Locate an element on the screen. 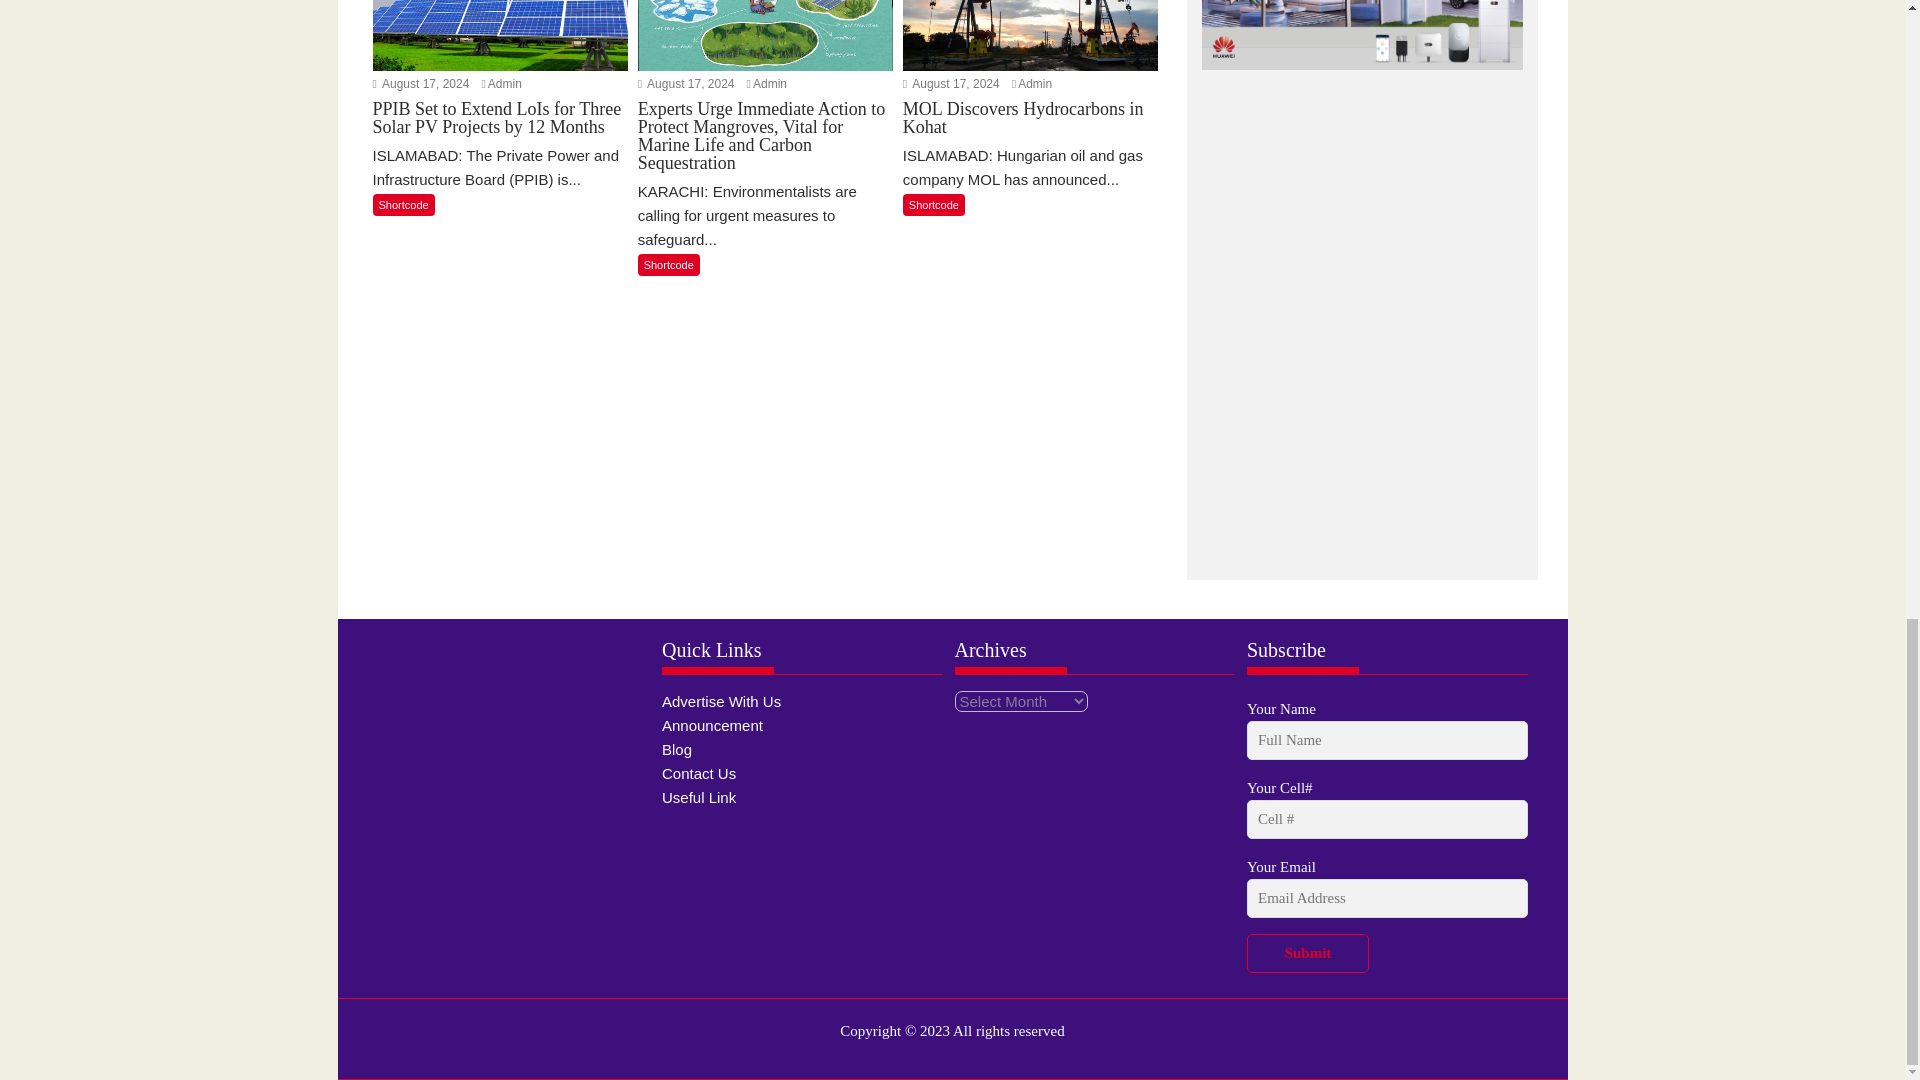 This screenshot has width=1920, height=1080. Admin is located at coordinates (1034, 83).